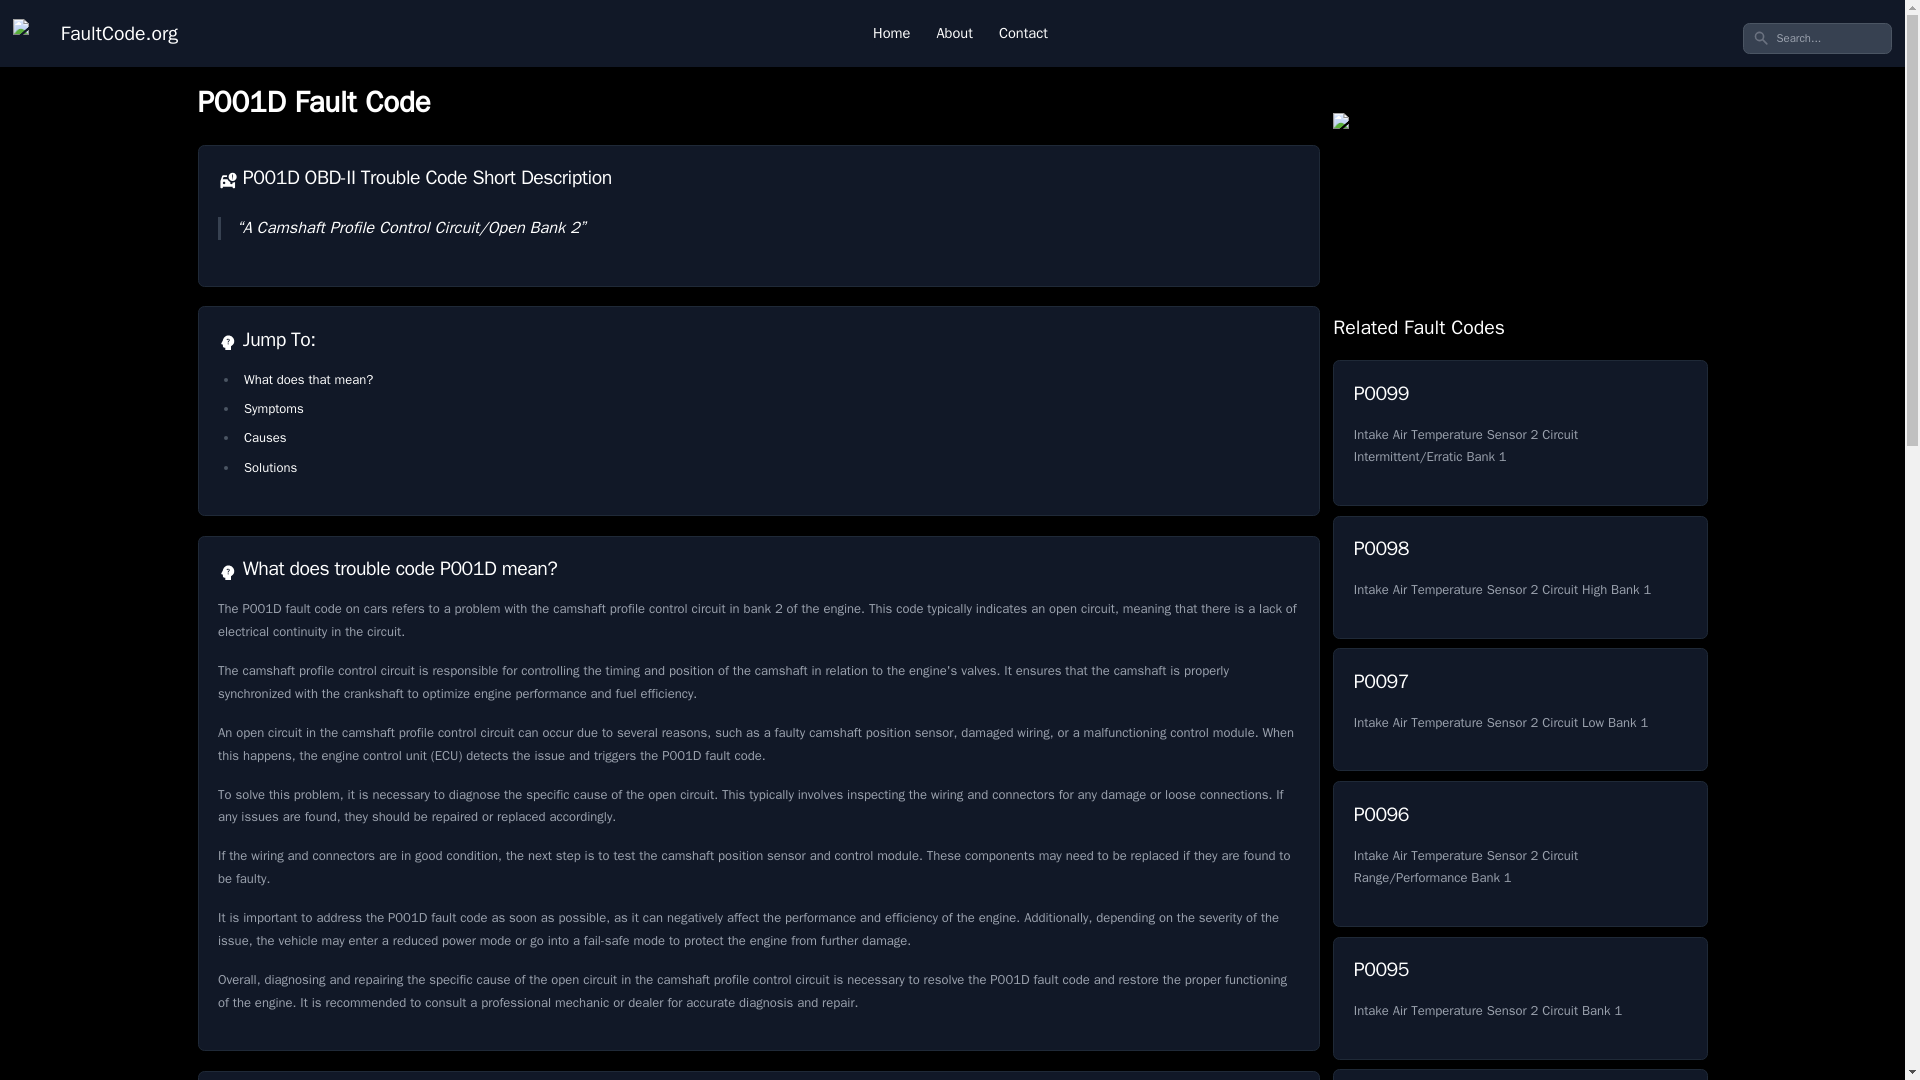 This screenshot has width=1920, height=1080. Describe the element at coordinates (1519, 998) in the screenshot. I see `P0098` at that location.